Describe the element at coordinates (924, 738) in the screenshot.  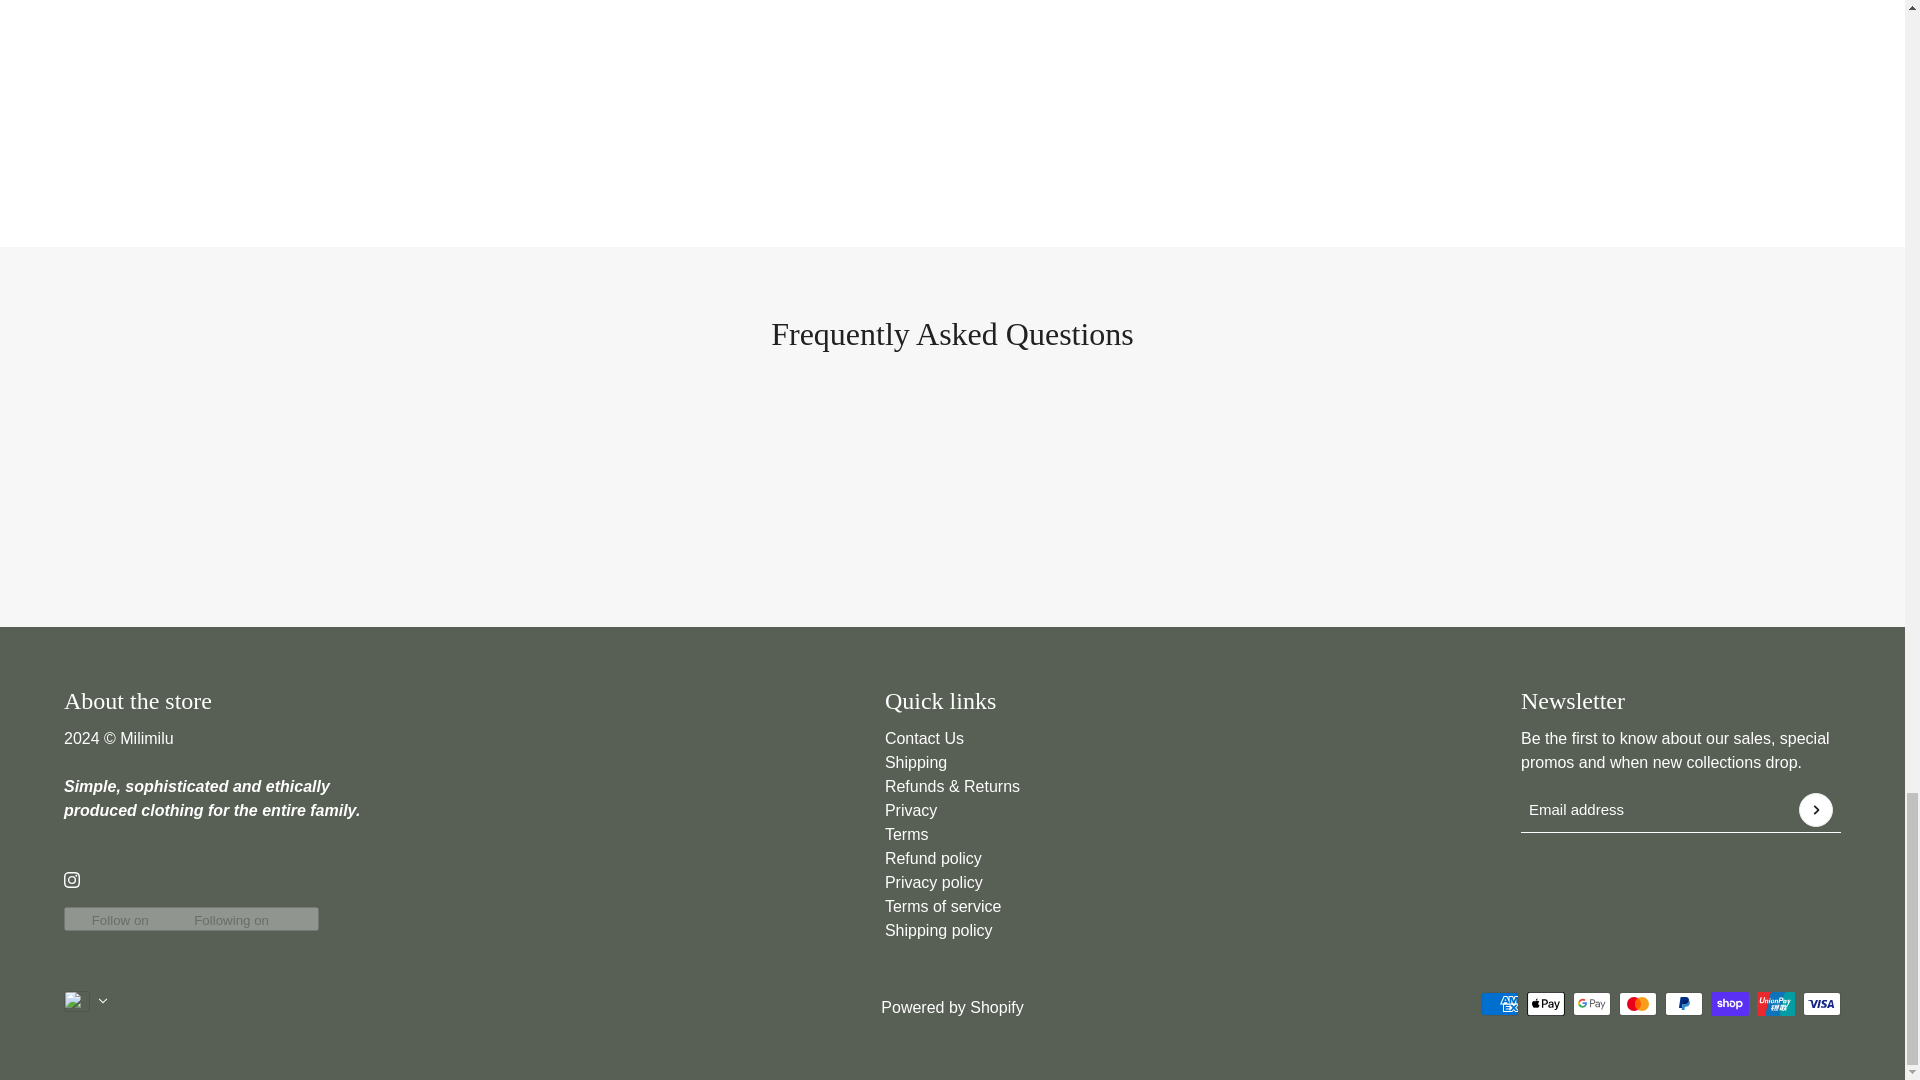
I see `Contact Us` at that location.